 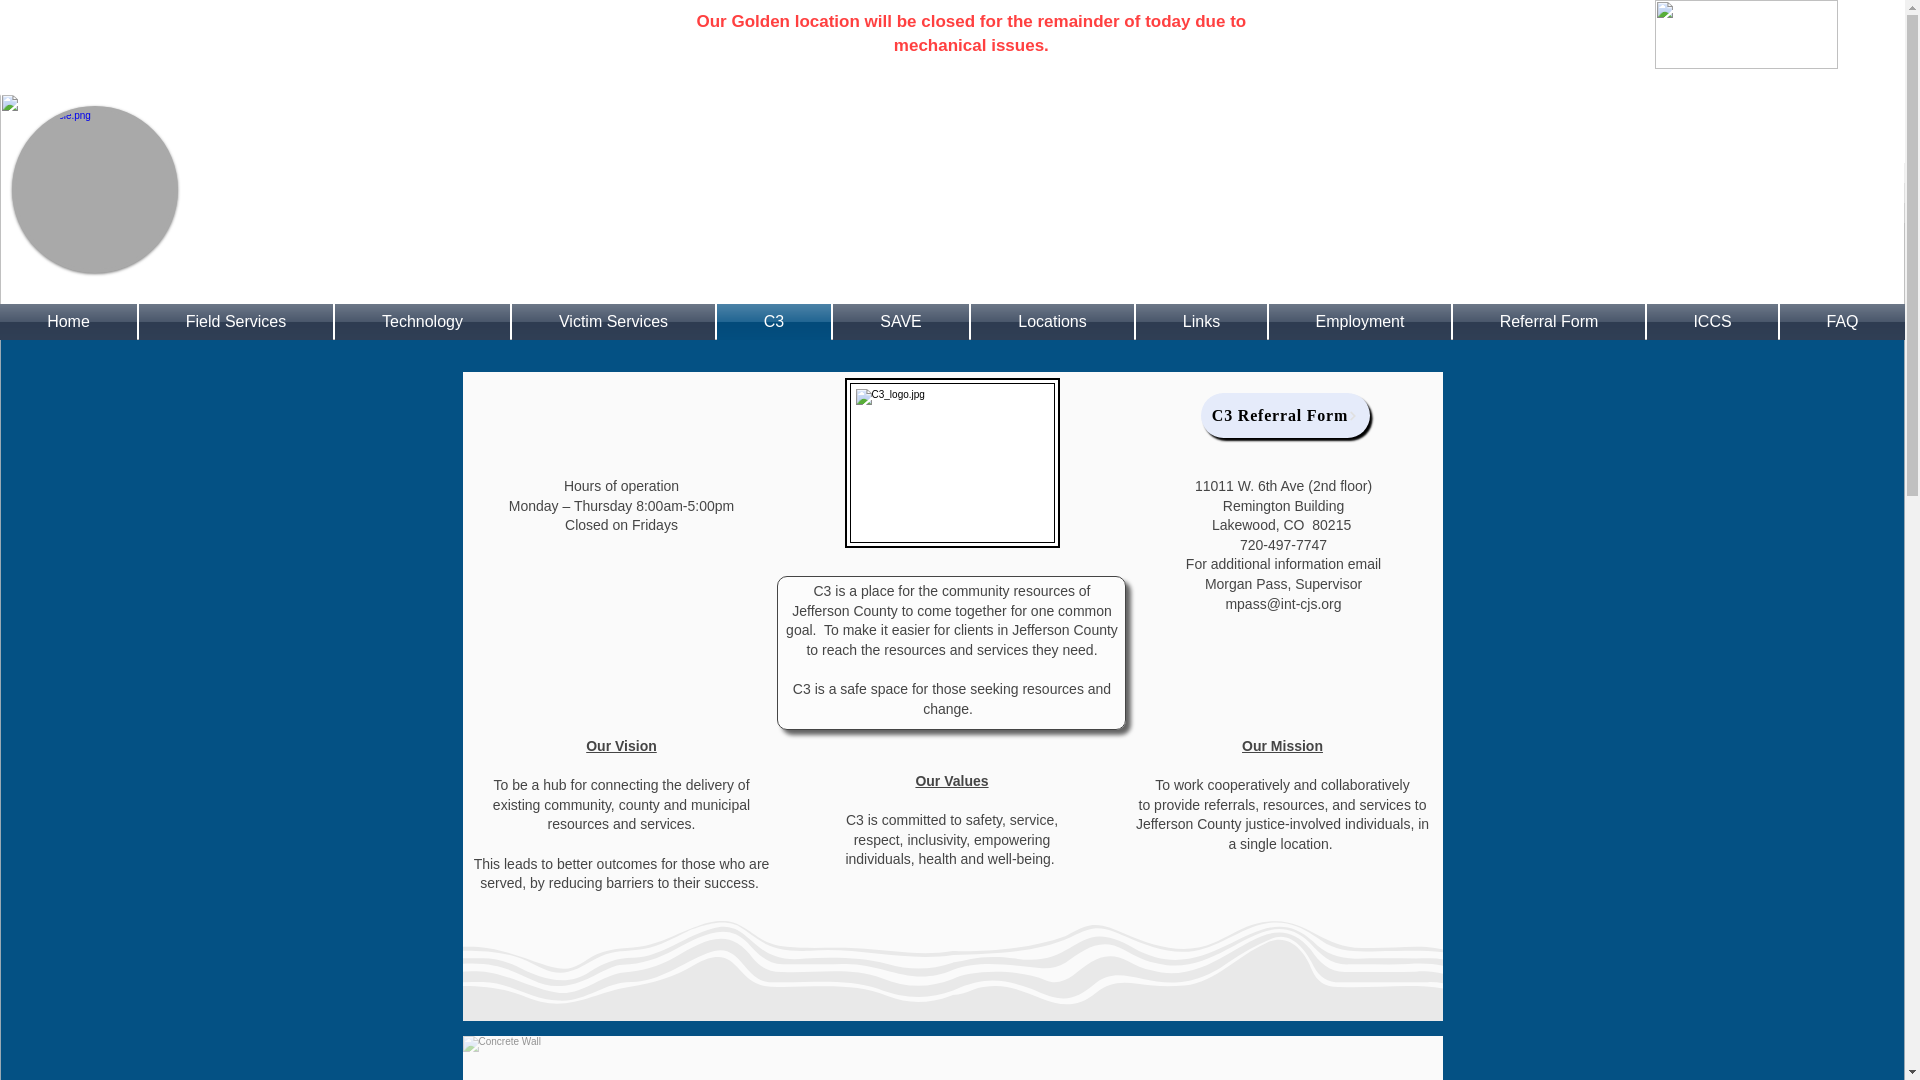 I want to click on SAVE, so click(x=900, y=322).